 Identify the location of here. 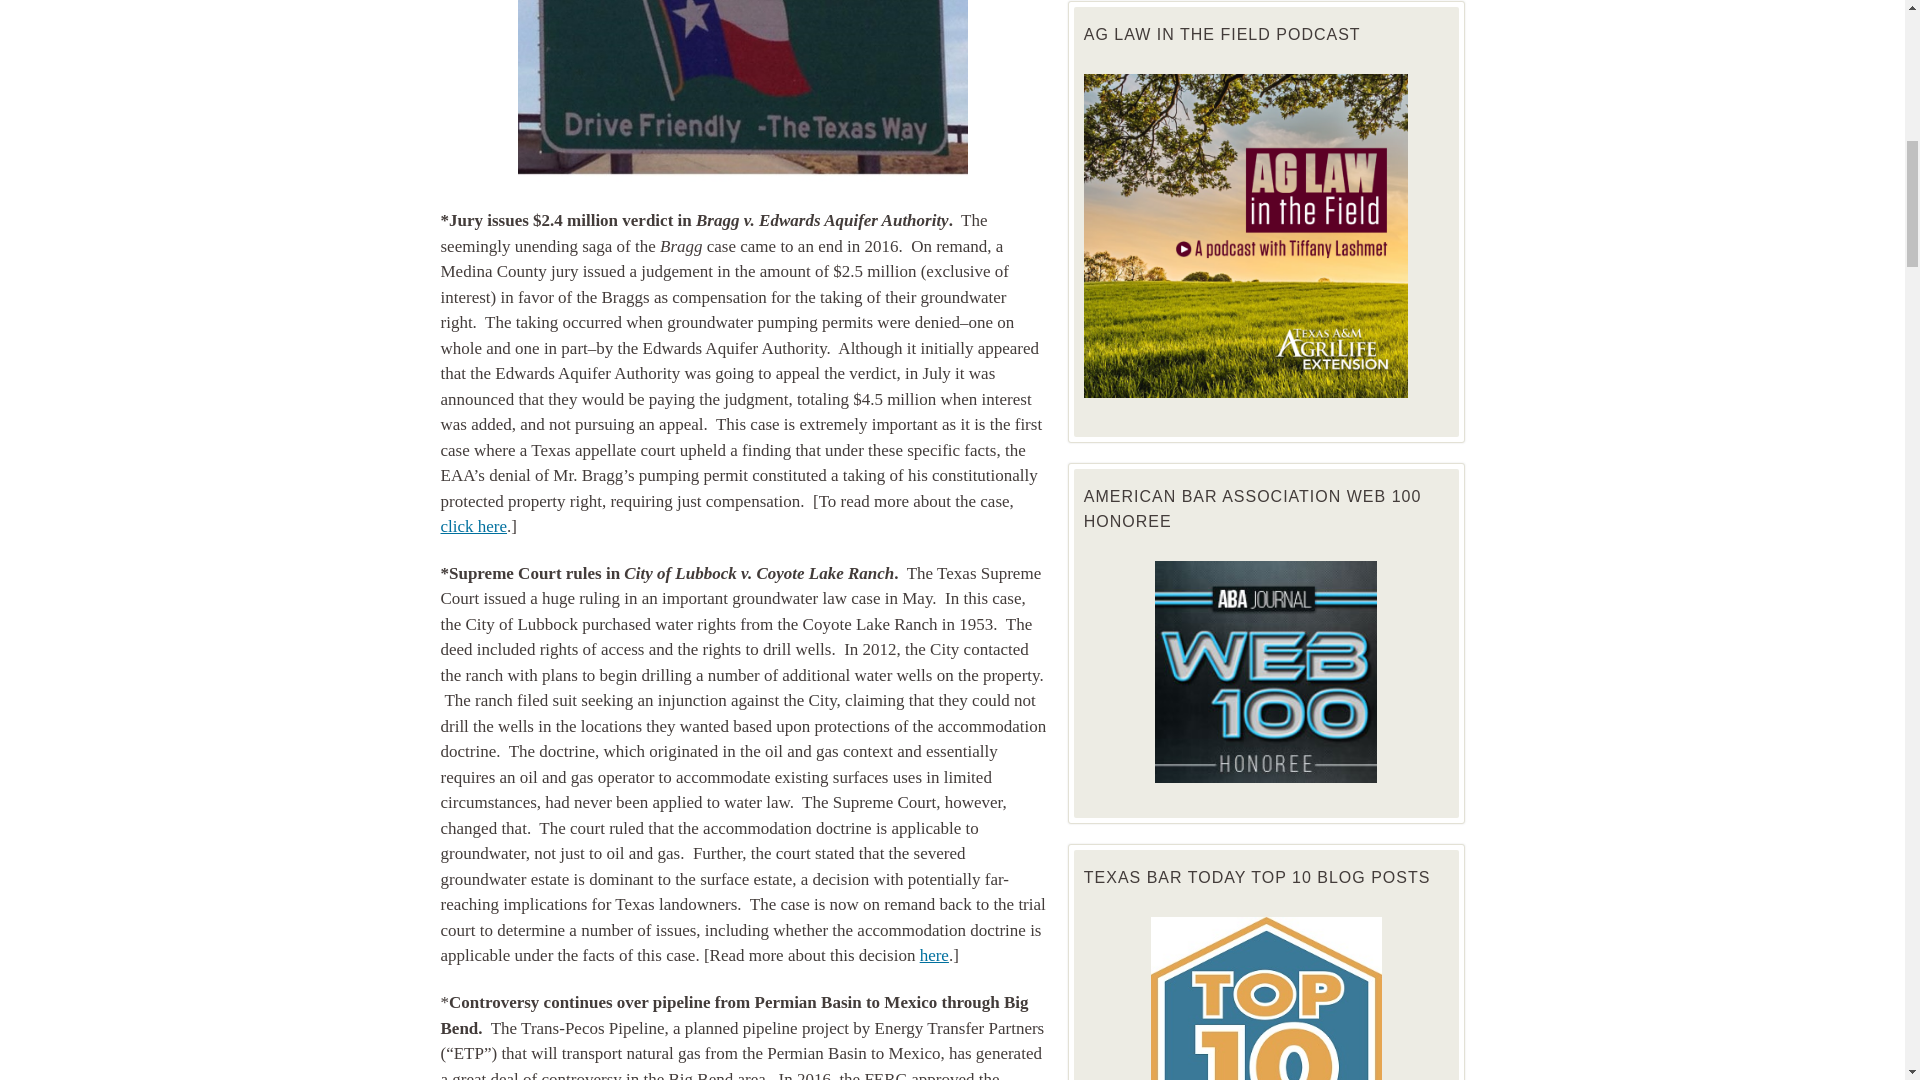
(934, 956).